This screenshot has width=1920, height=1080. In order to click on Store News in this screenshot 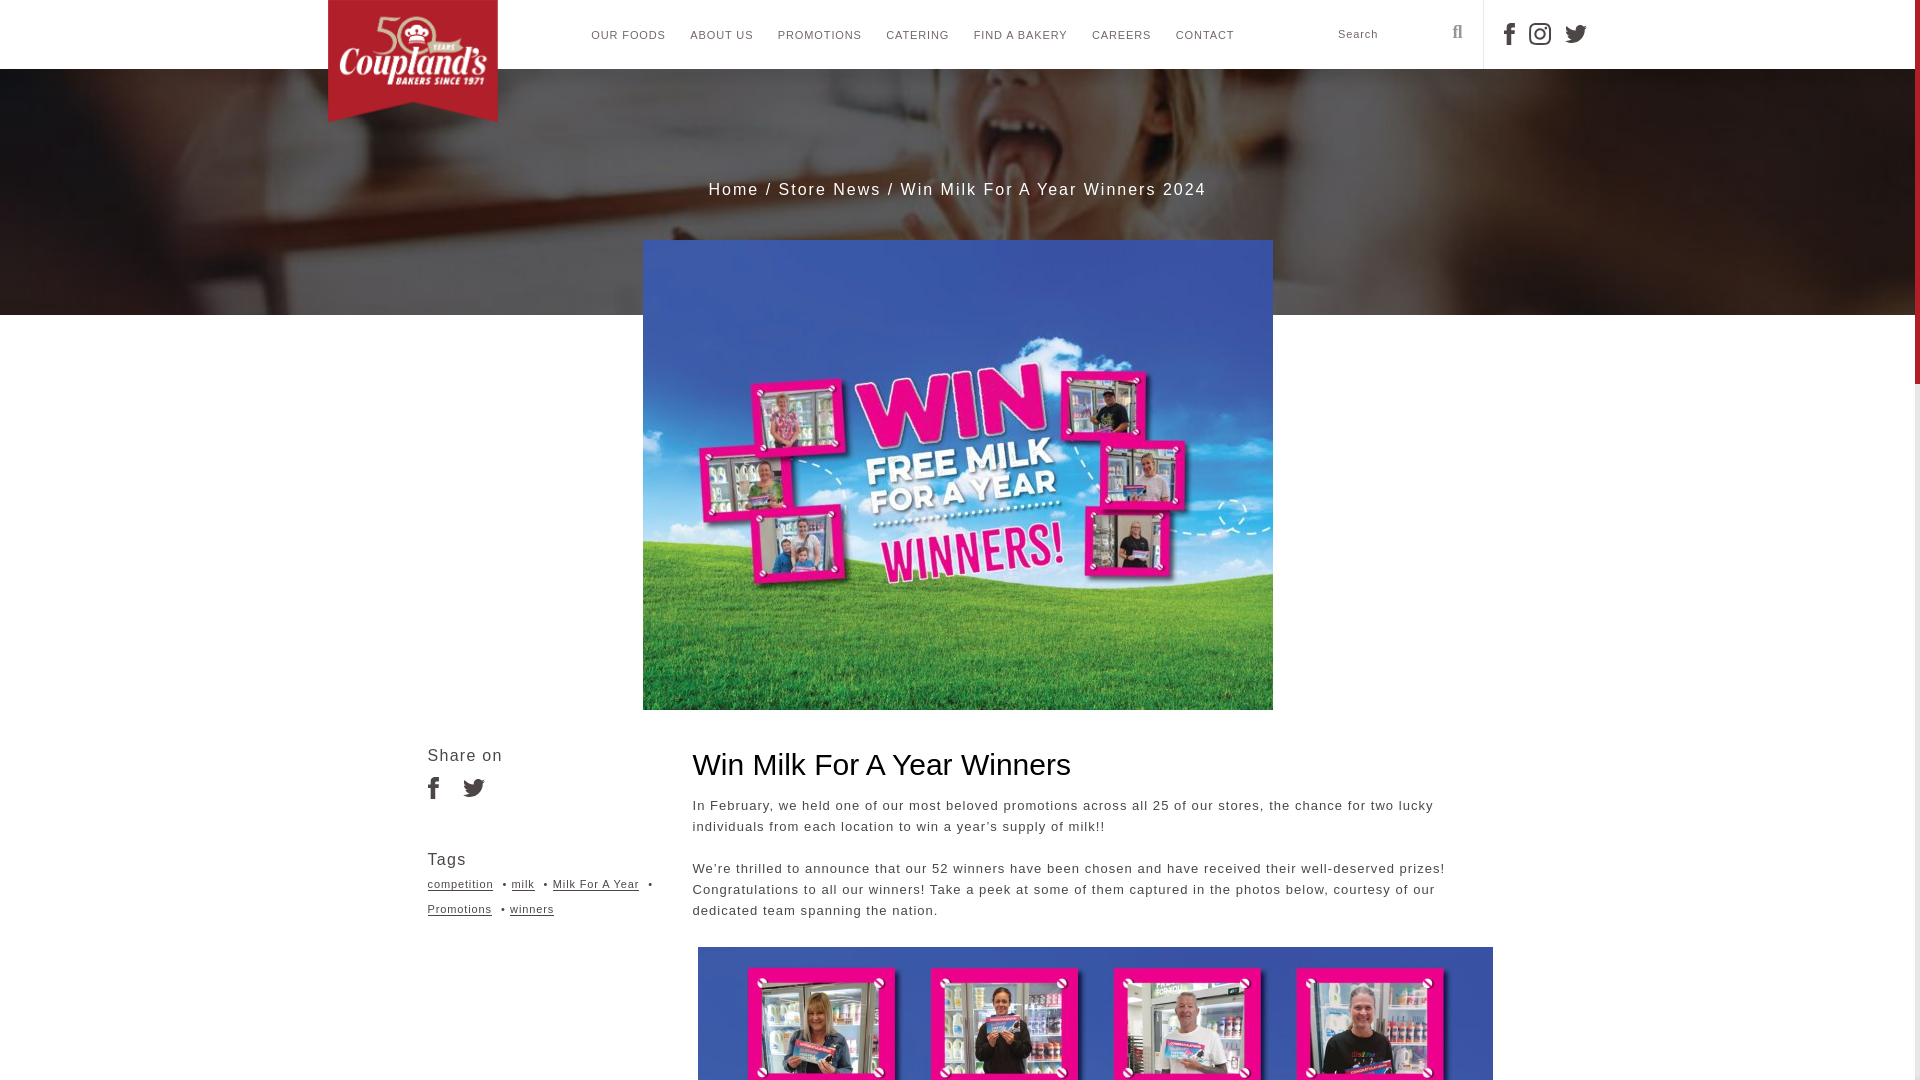, I will do `click(830, 189)`.